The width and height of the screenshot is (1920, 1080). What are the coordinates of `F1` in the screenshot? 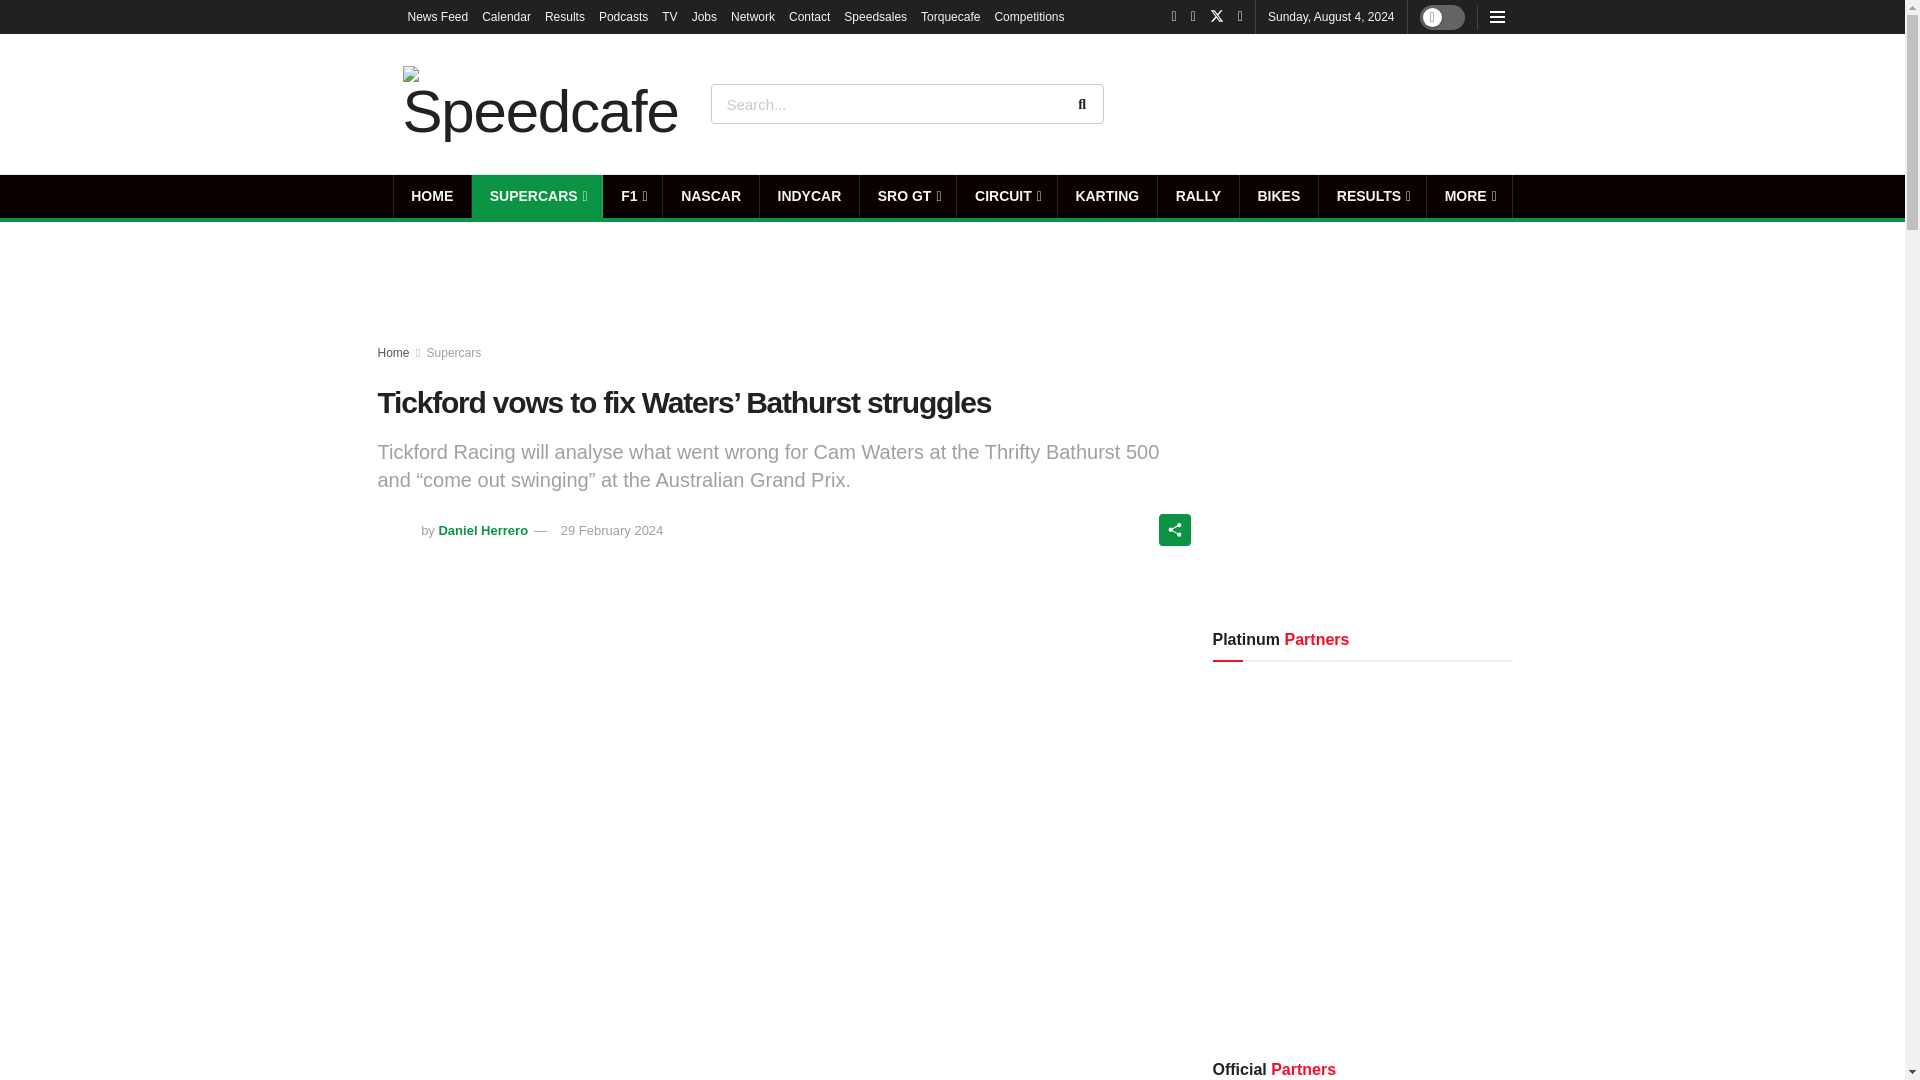 It's located at (632, 196).